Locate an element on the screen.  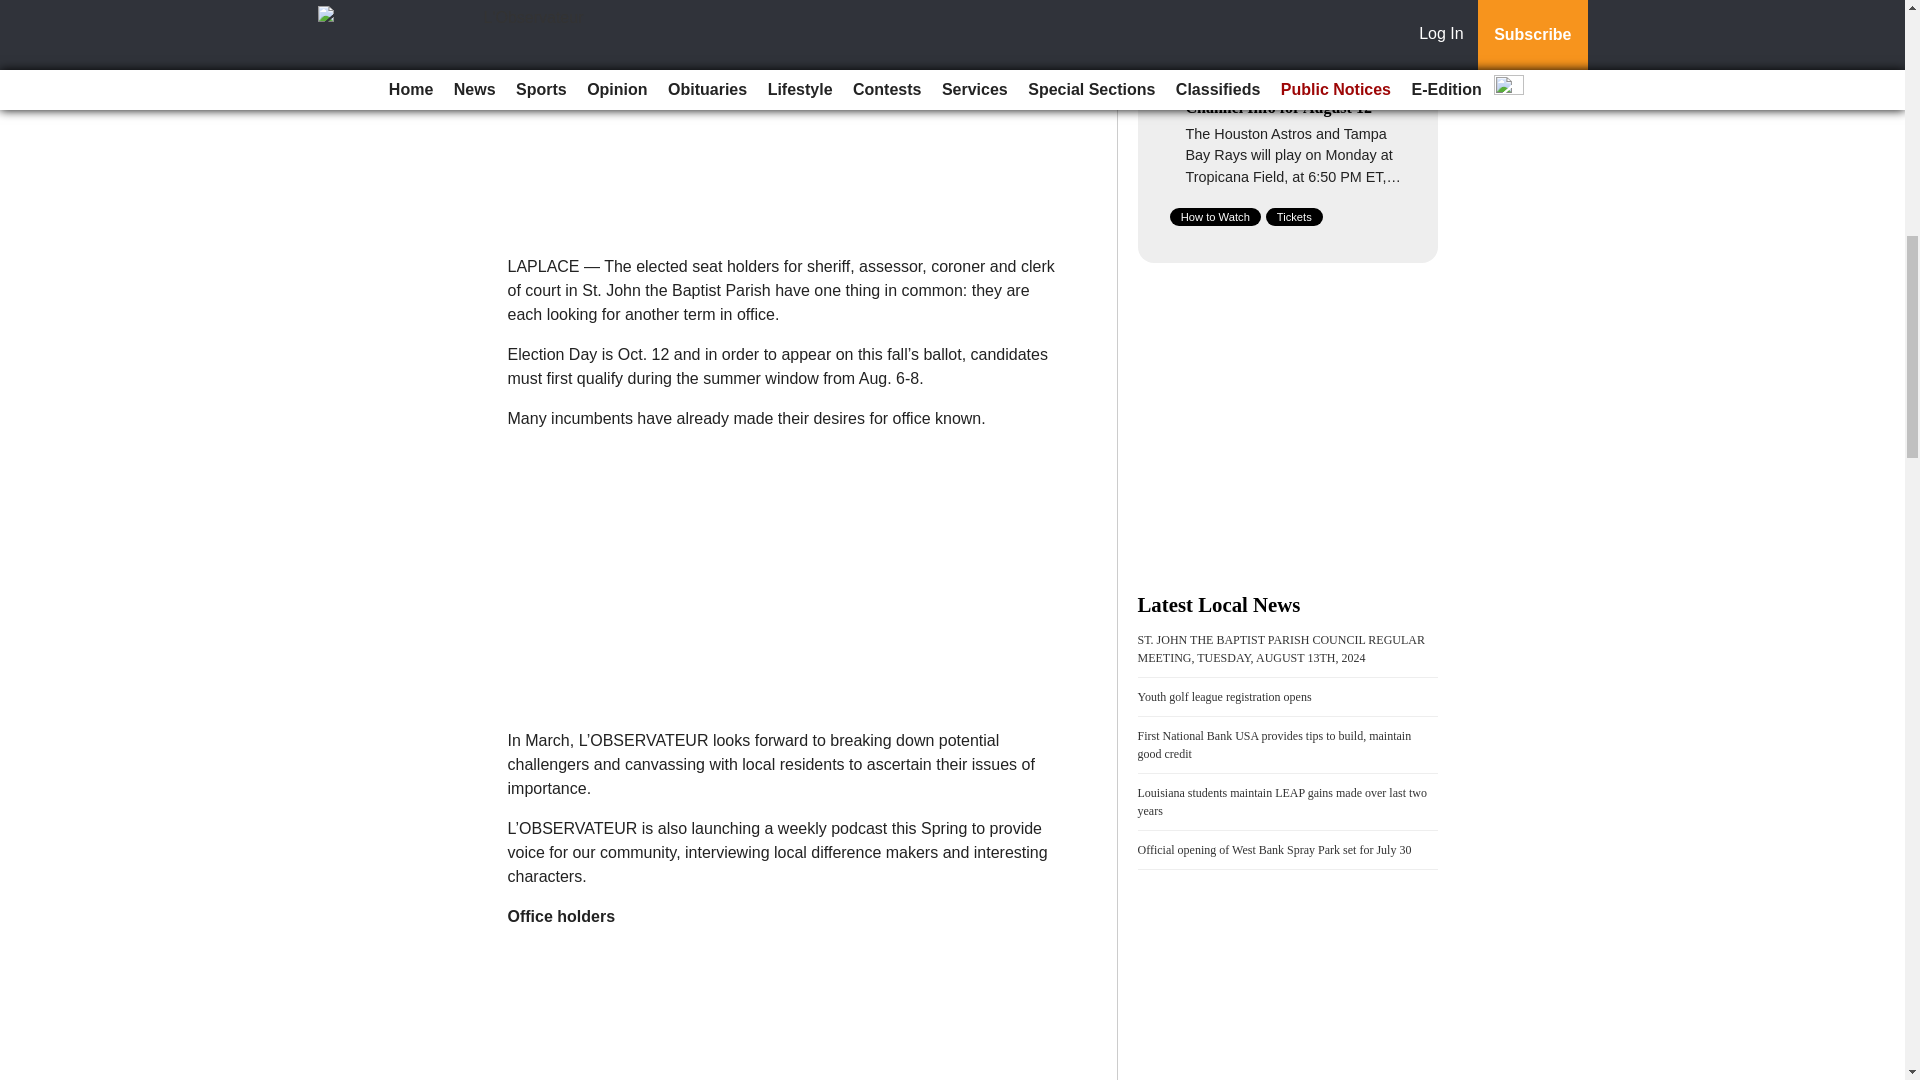
How to Watch is located at coordinates (1215, 216).